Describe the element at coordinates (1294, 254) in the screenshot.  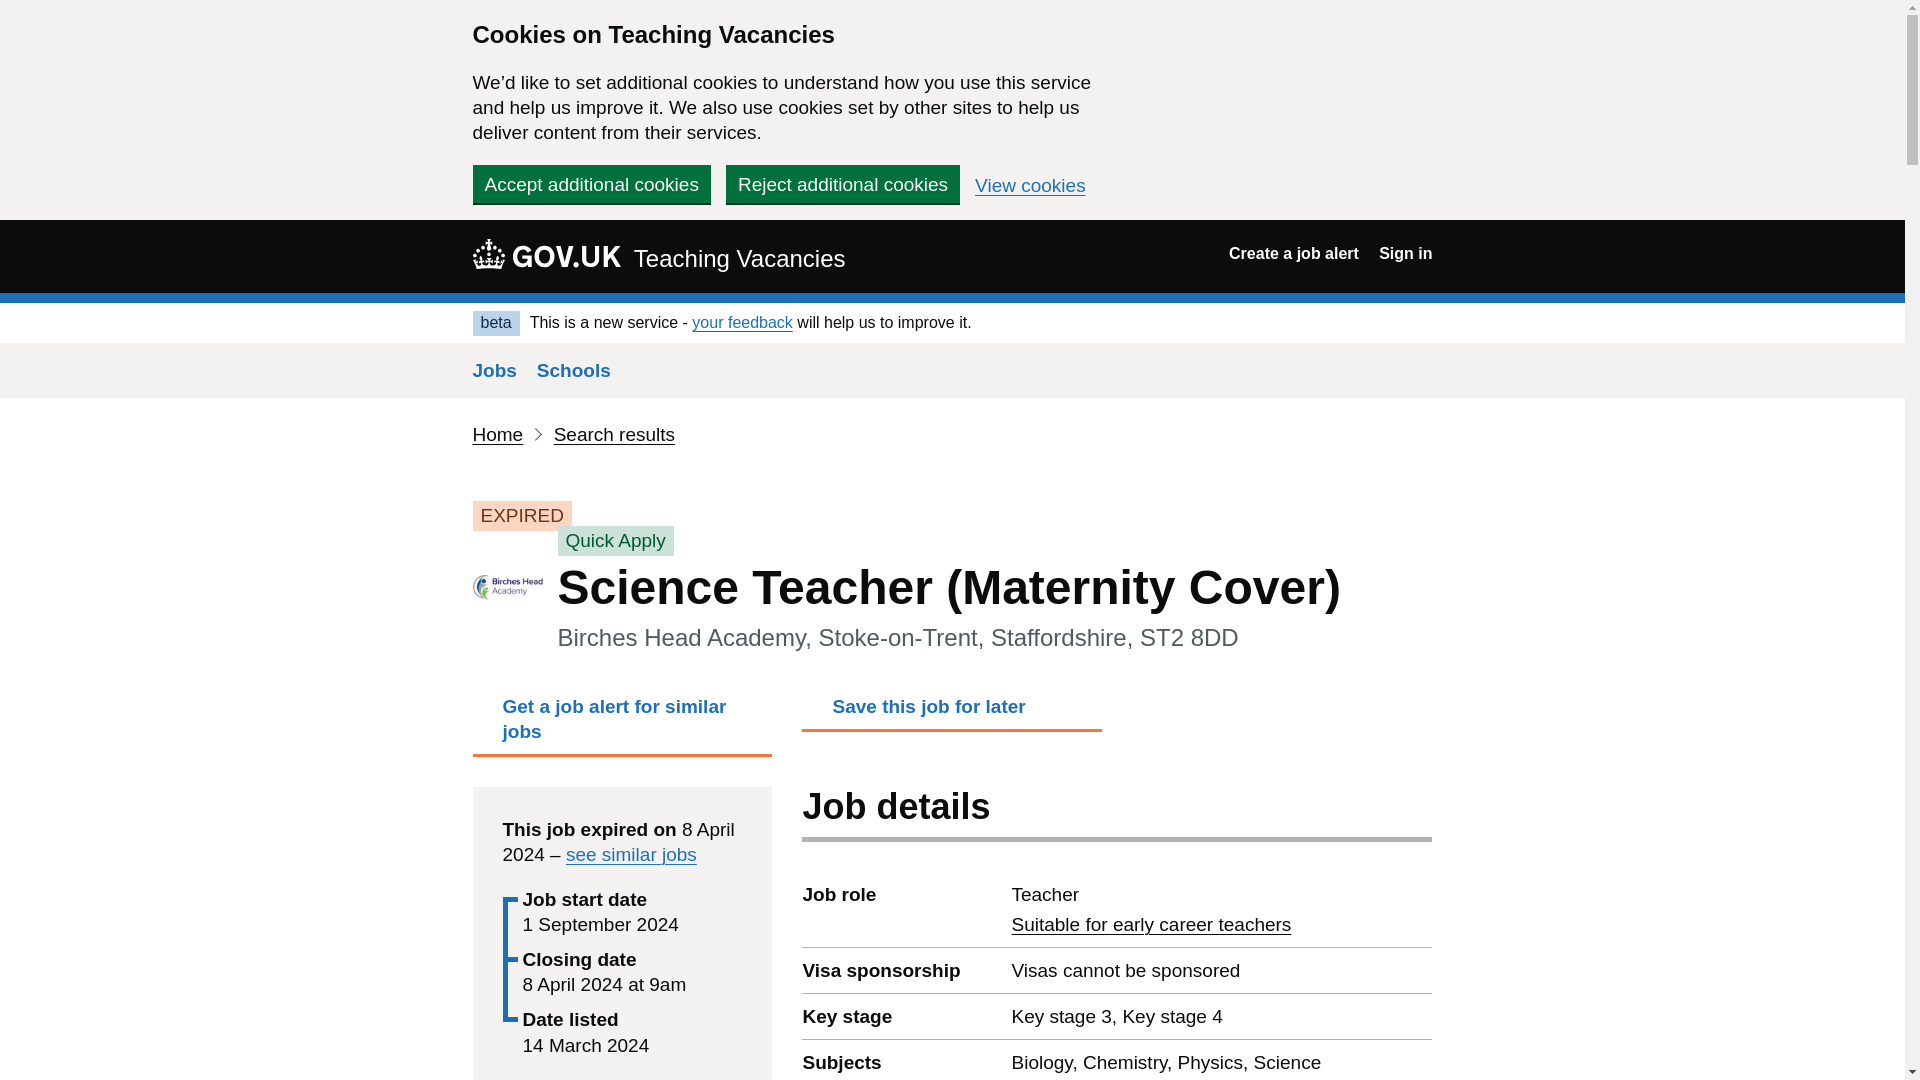
I see `Create a job alert` at that location.